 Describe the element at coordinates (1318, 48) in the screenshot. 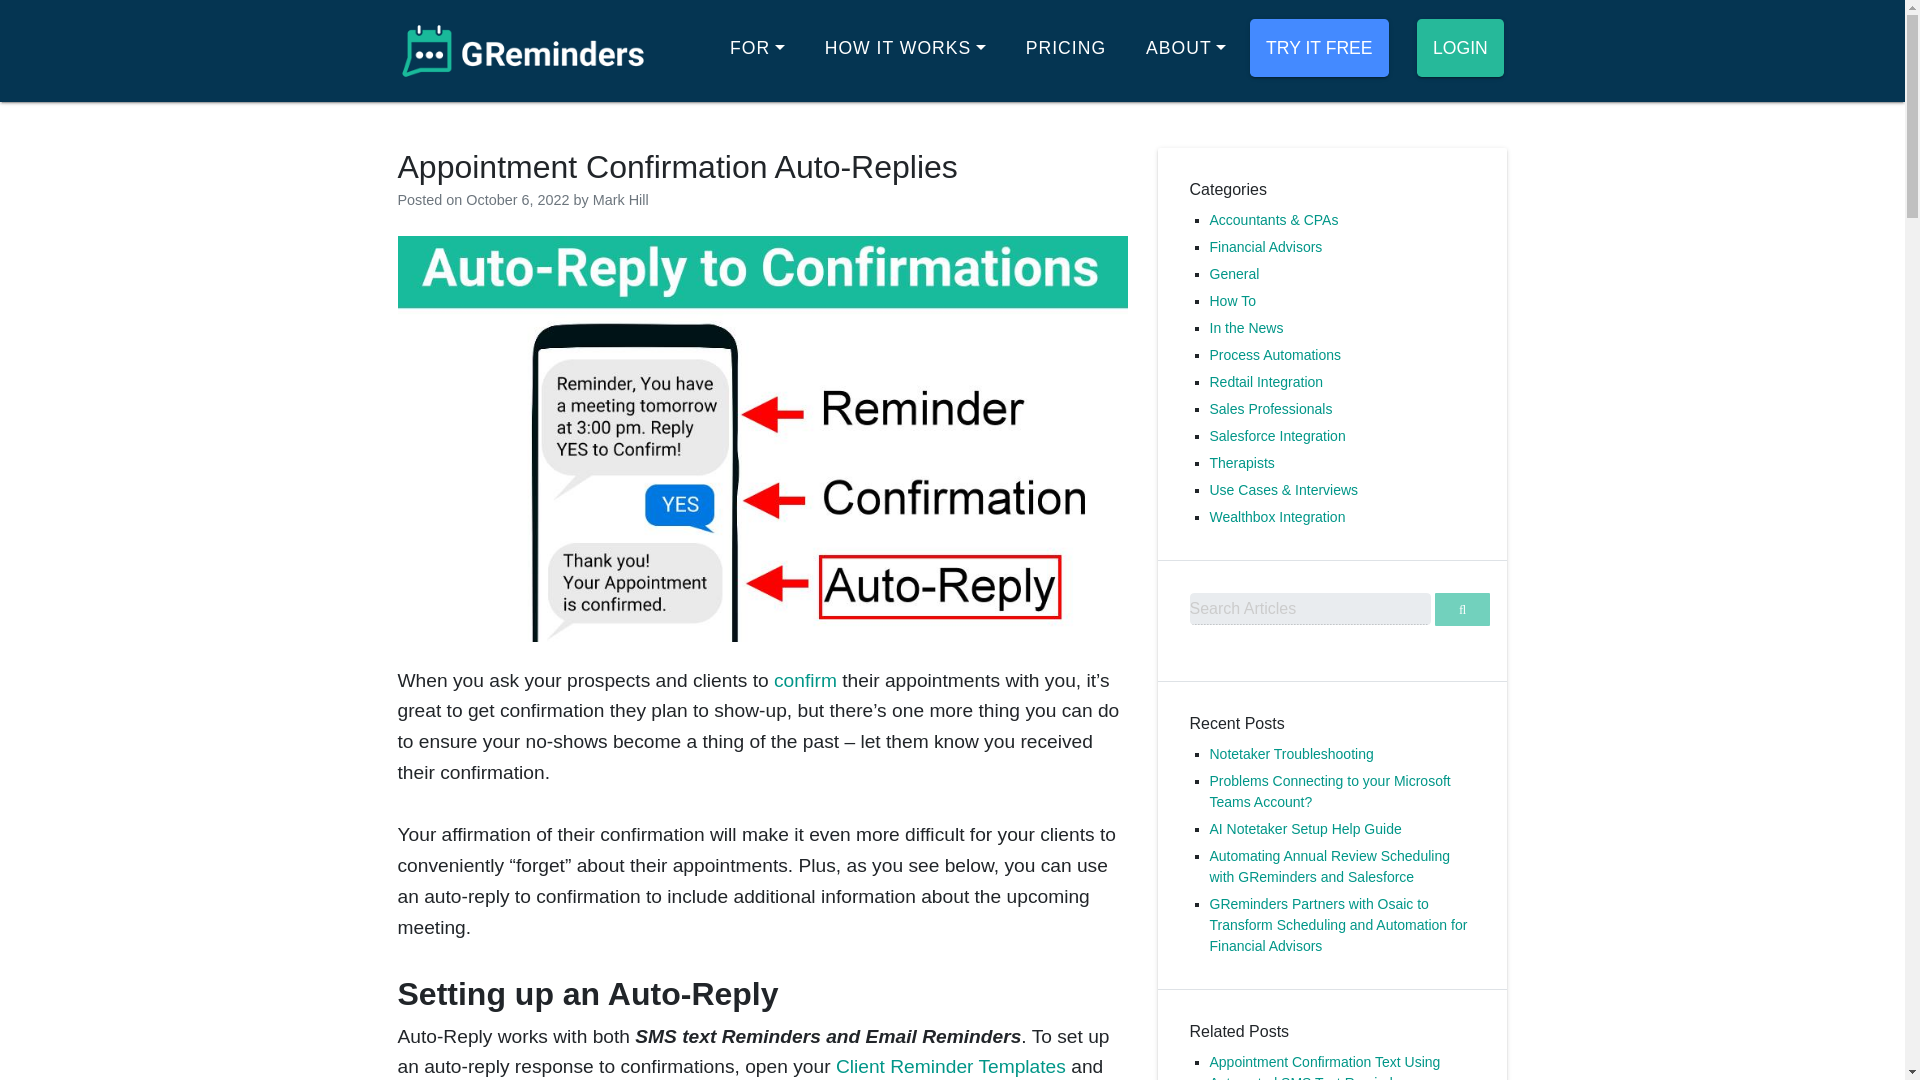

I see `TRY IT FREE` at that location.